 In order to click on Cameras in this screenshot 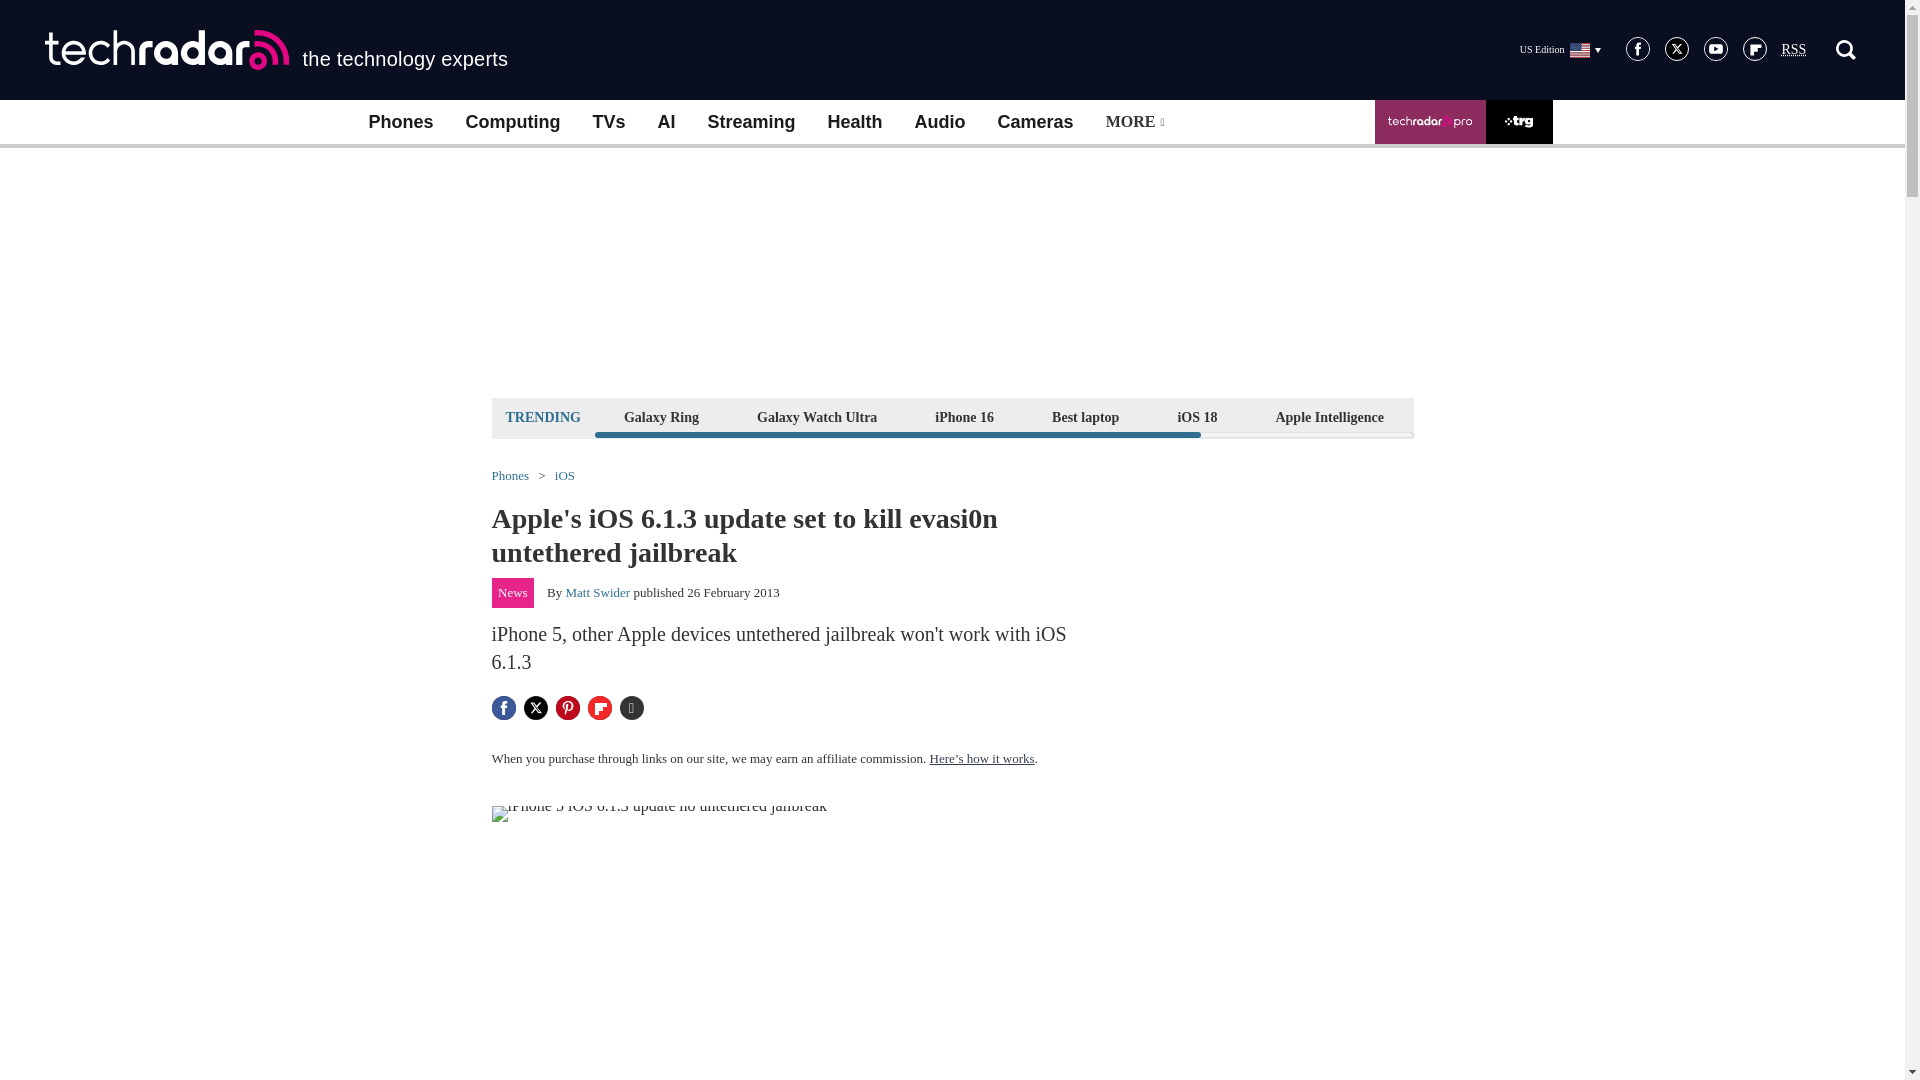, I will do `click(1036, 122)`.